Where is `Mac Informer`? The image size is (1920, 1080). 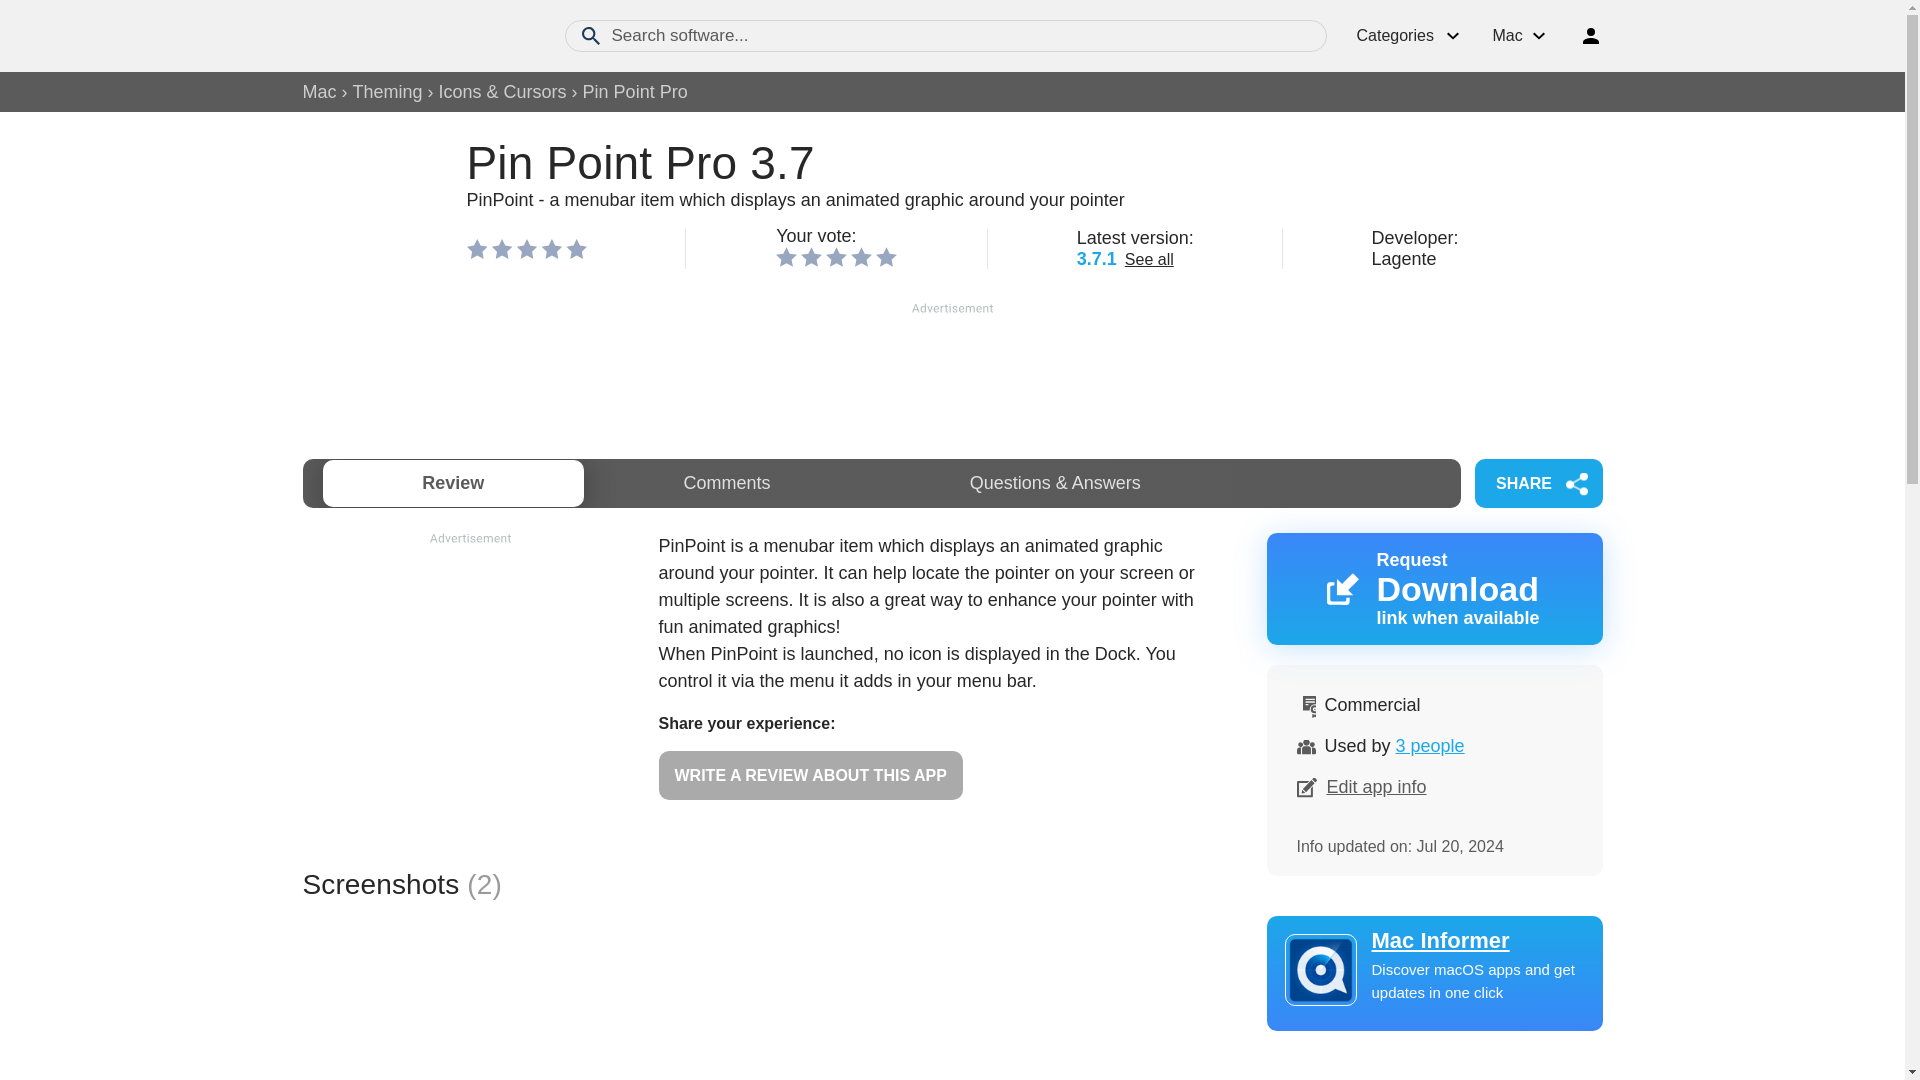
Mac Informer is located at coordinates (1434, 940).